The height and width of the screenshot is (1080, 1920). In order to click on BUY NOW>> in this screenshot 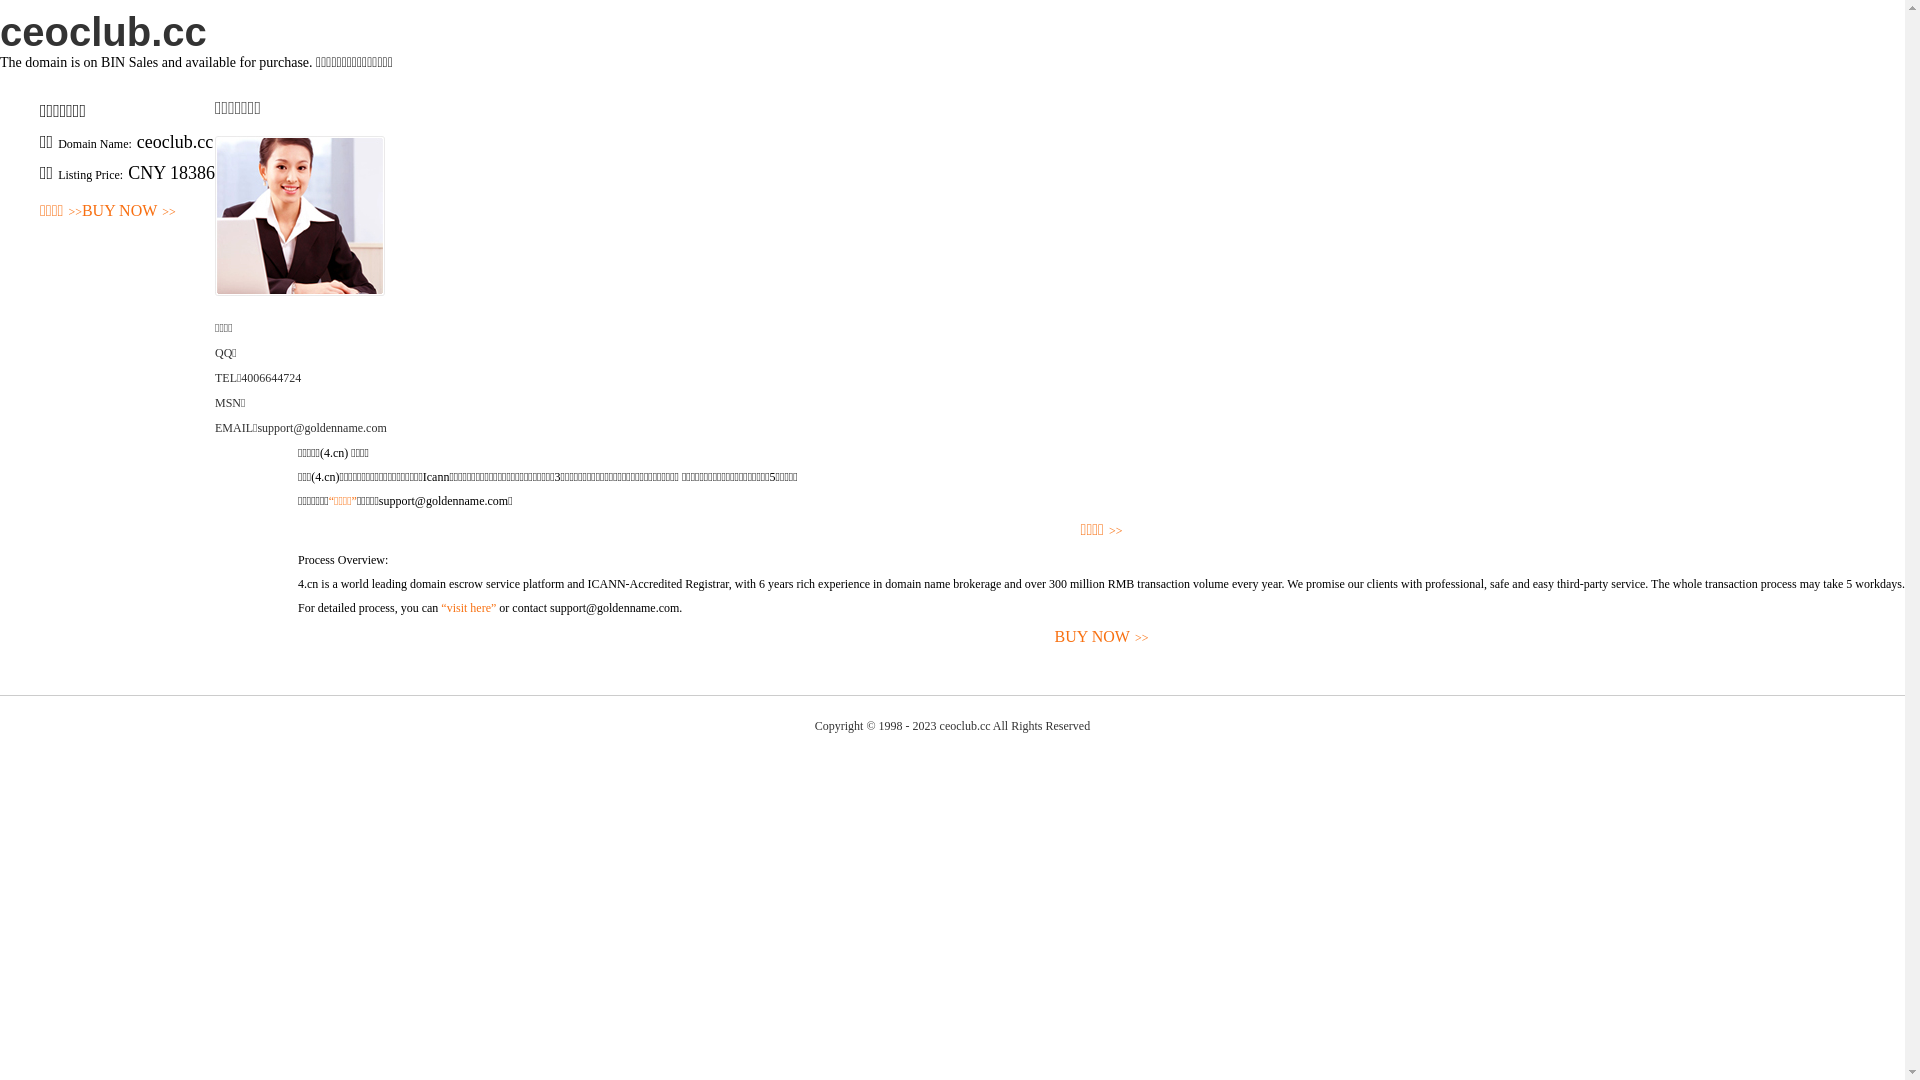, I will do `click(1102, 638)`.